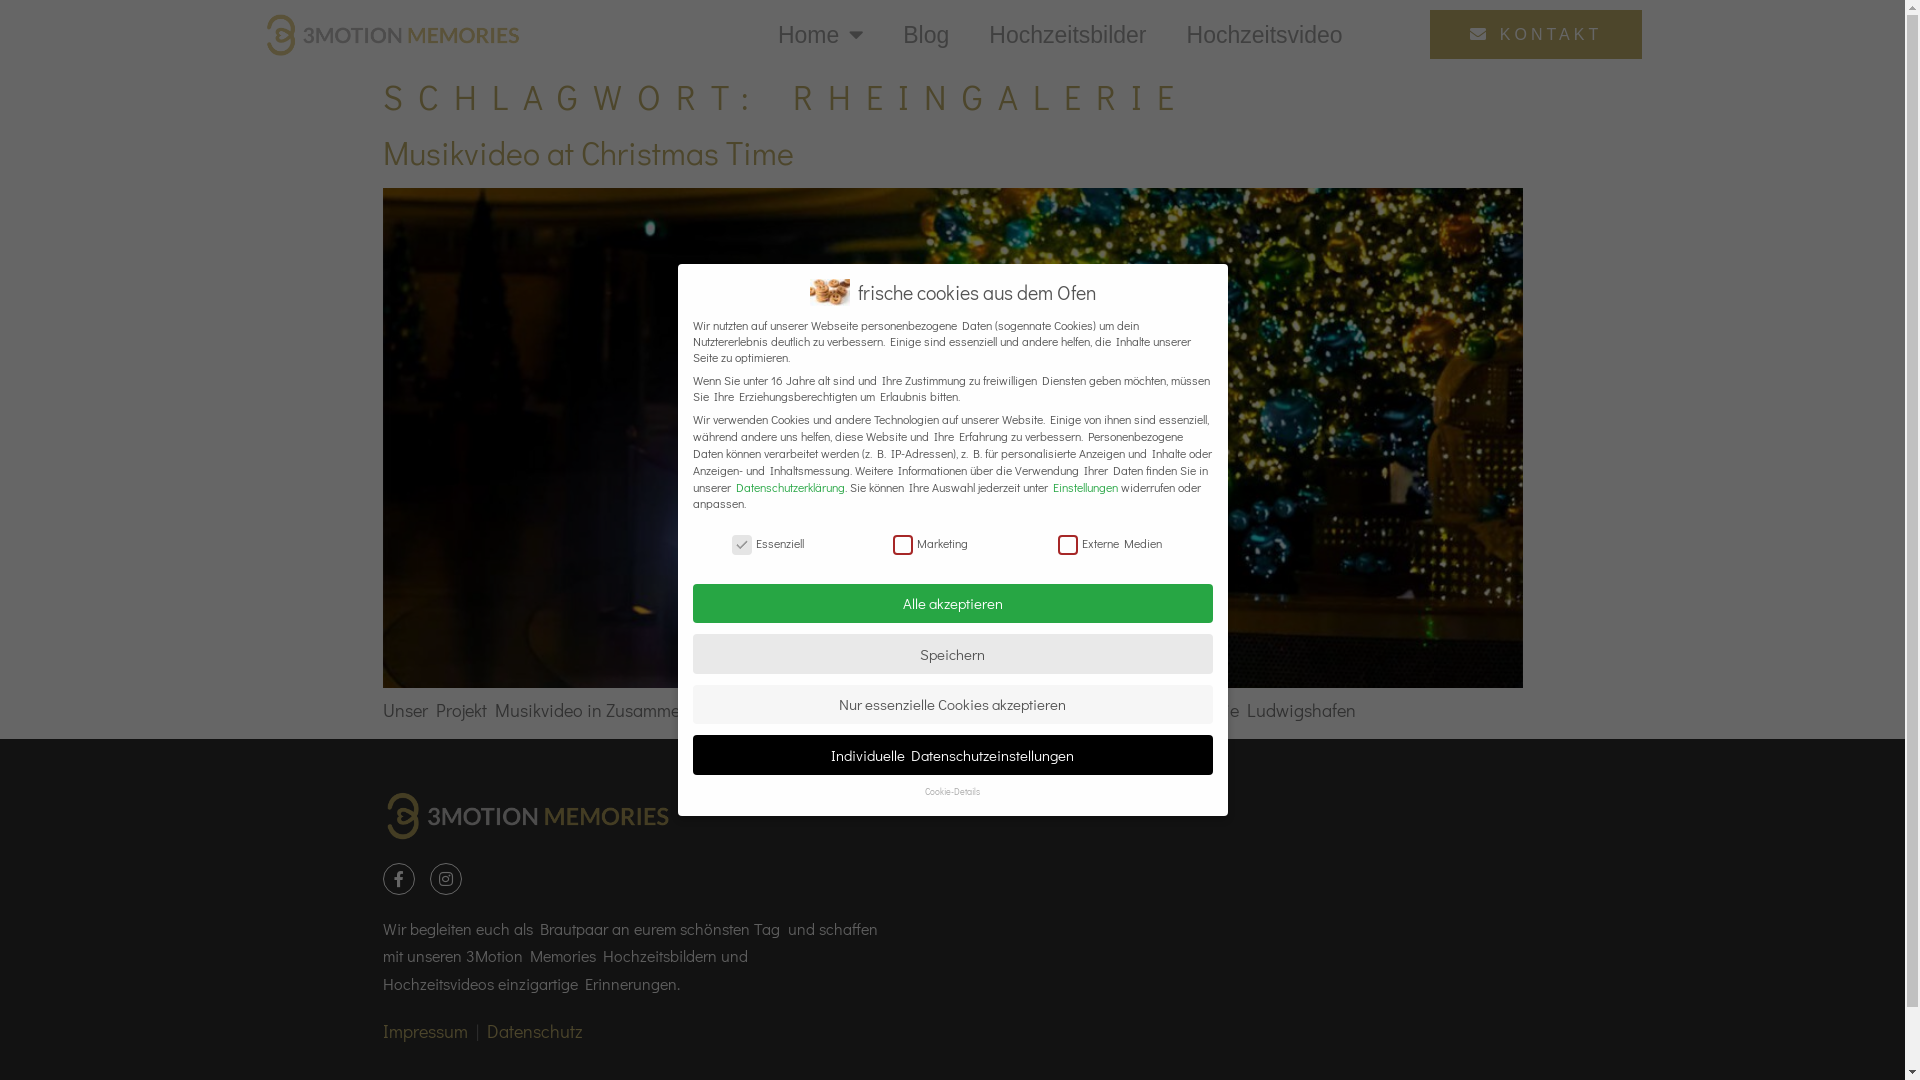 This screenshot has width=1920, height=1080. I want to click on Home, so click(820, 34).